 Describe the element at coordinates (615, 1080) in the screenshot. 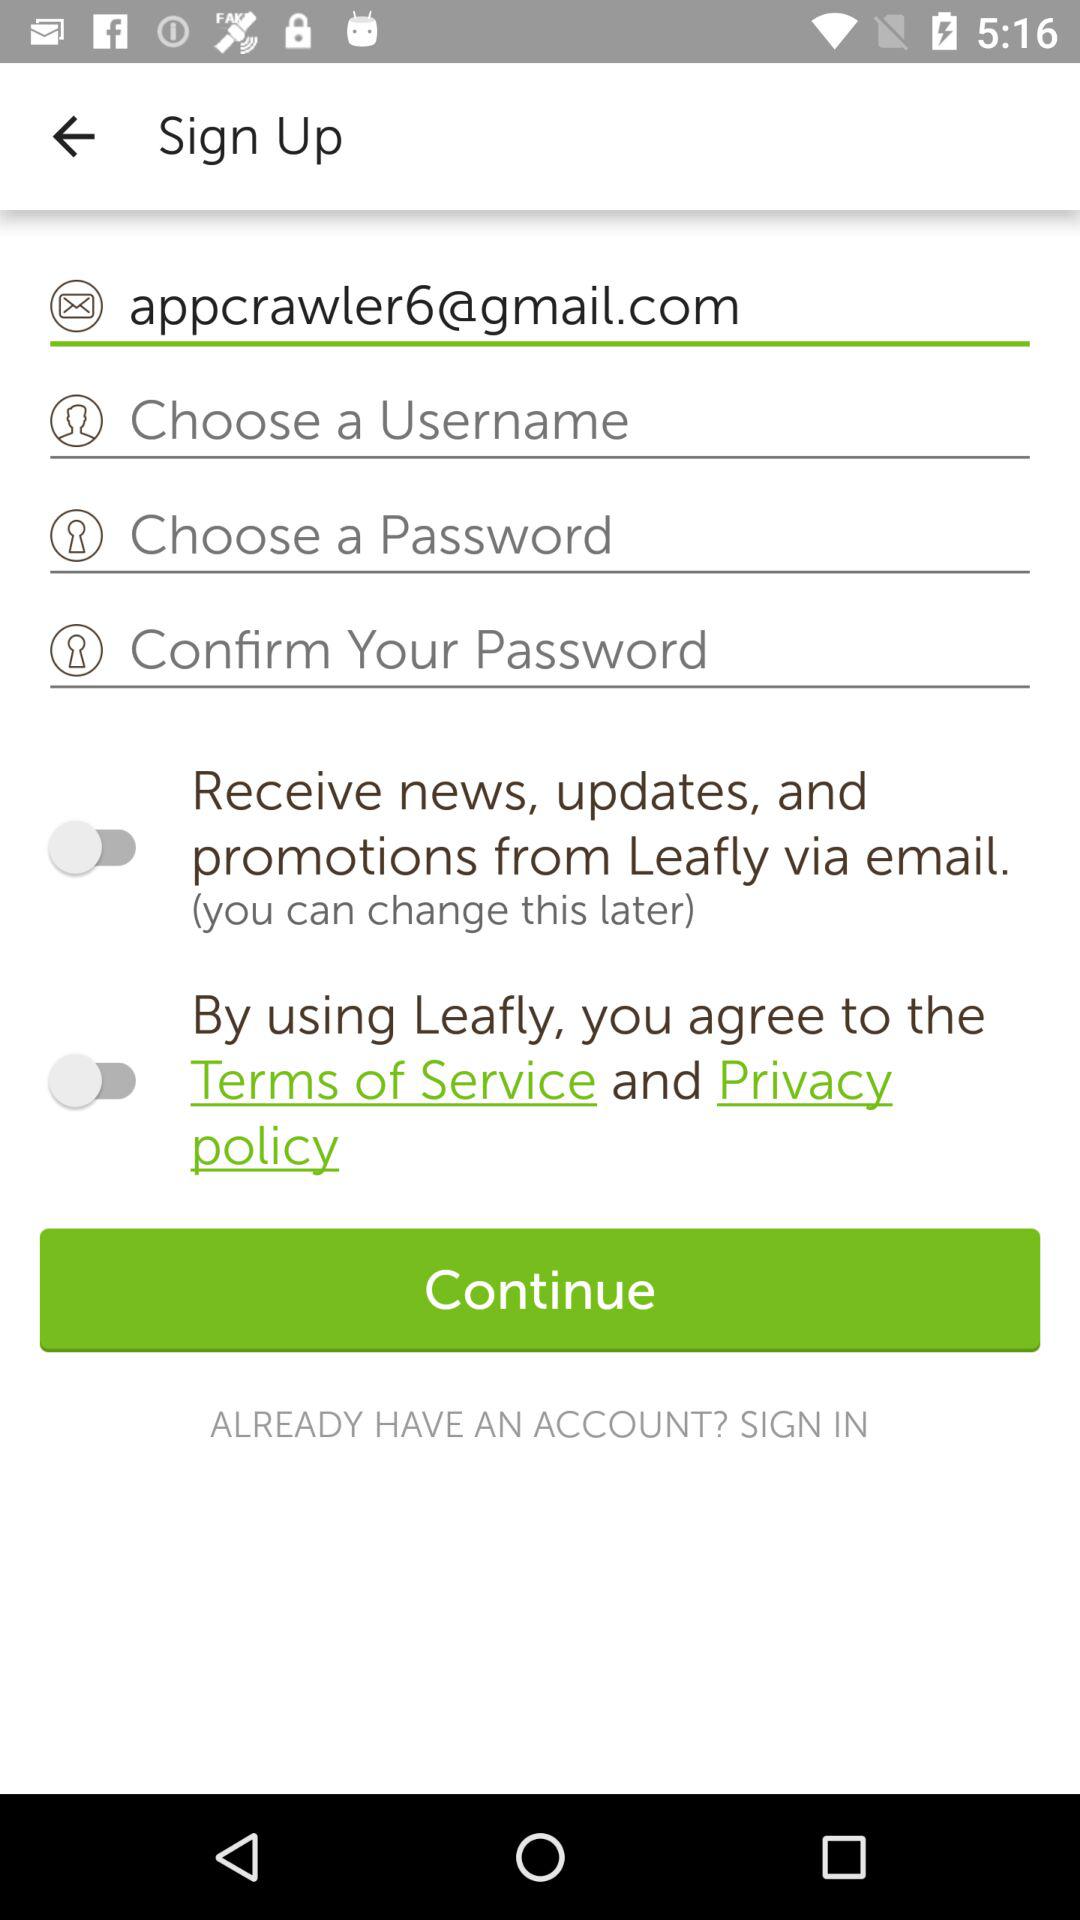

I see `tap icon below you can change icon` at that location.